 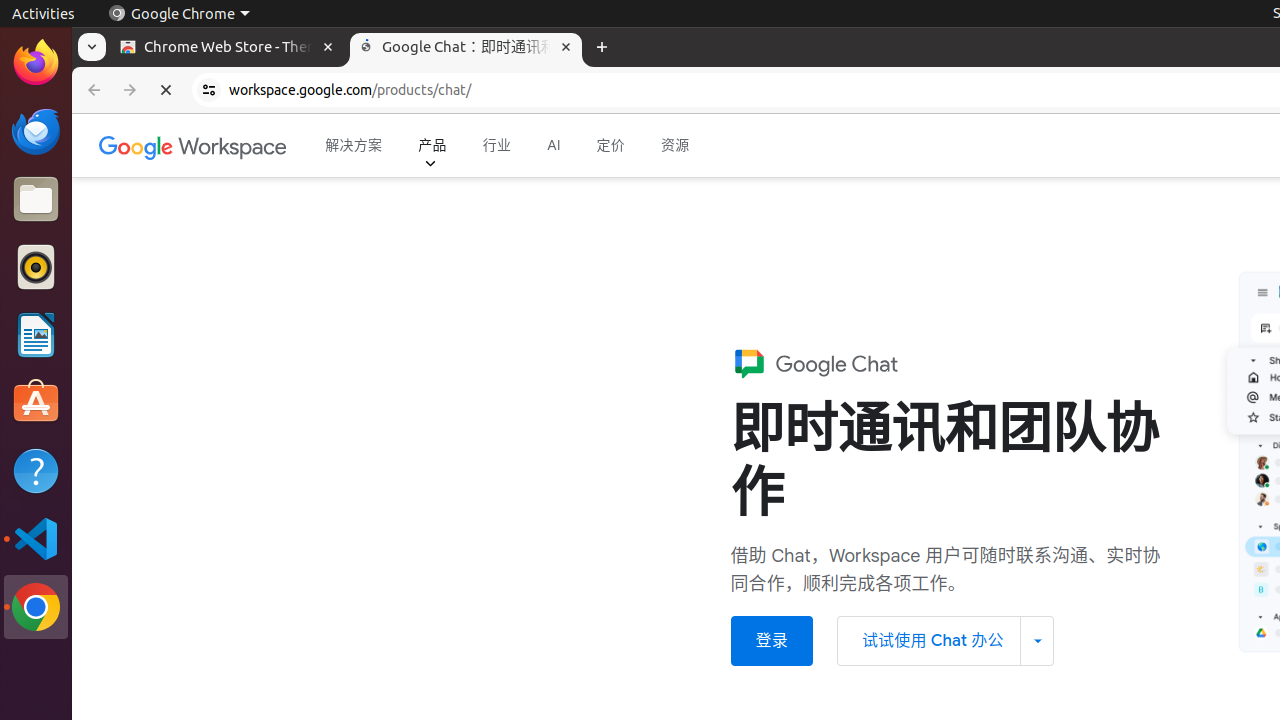 I want to click on Ubuntu Software, so click(x=36, y=402).